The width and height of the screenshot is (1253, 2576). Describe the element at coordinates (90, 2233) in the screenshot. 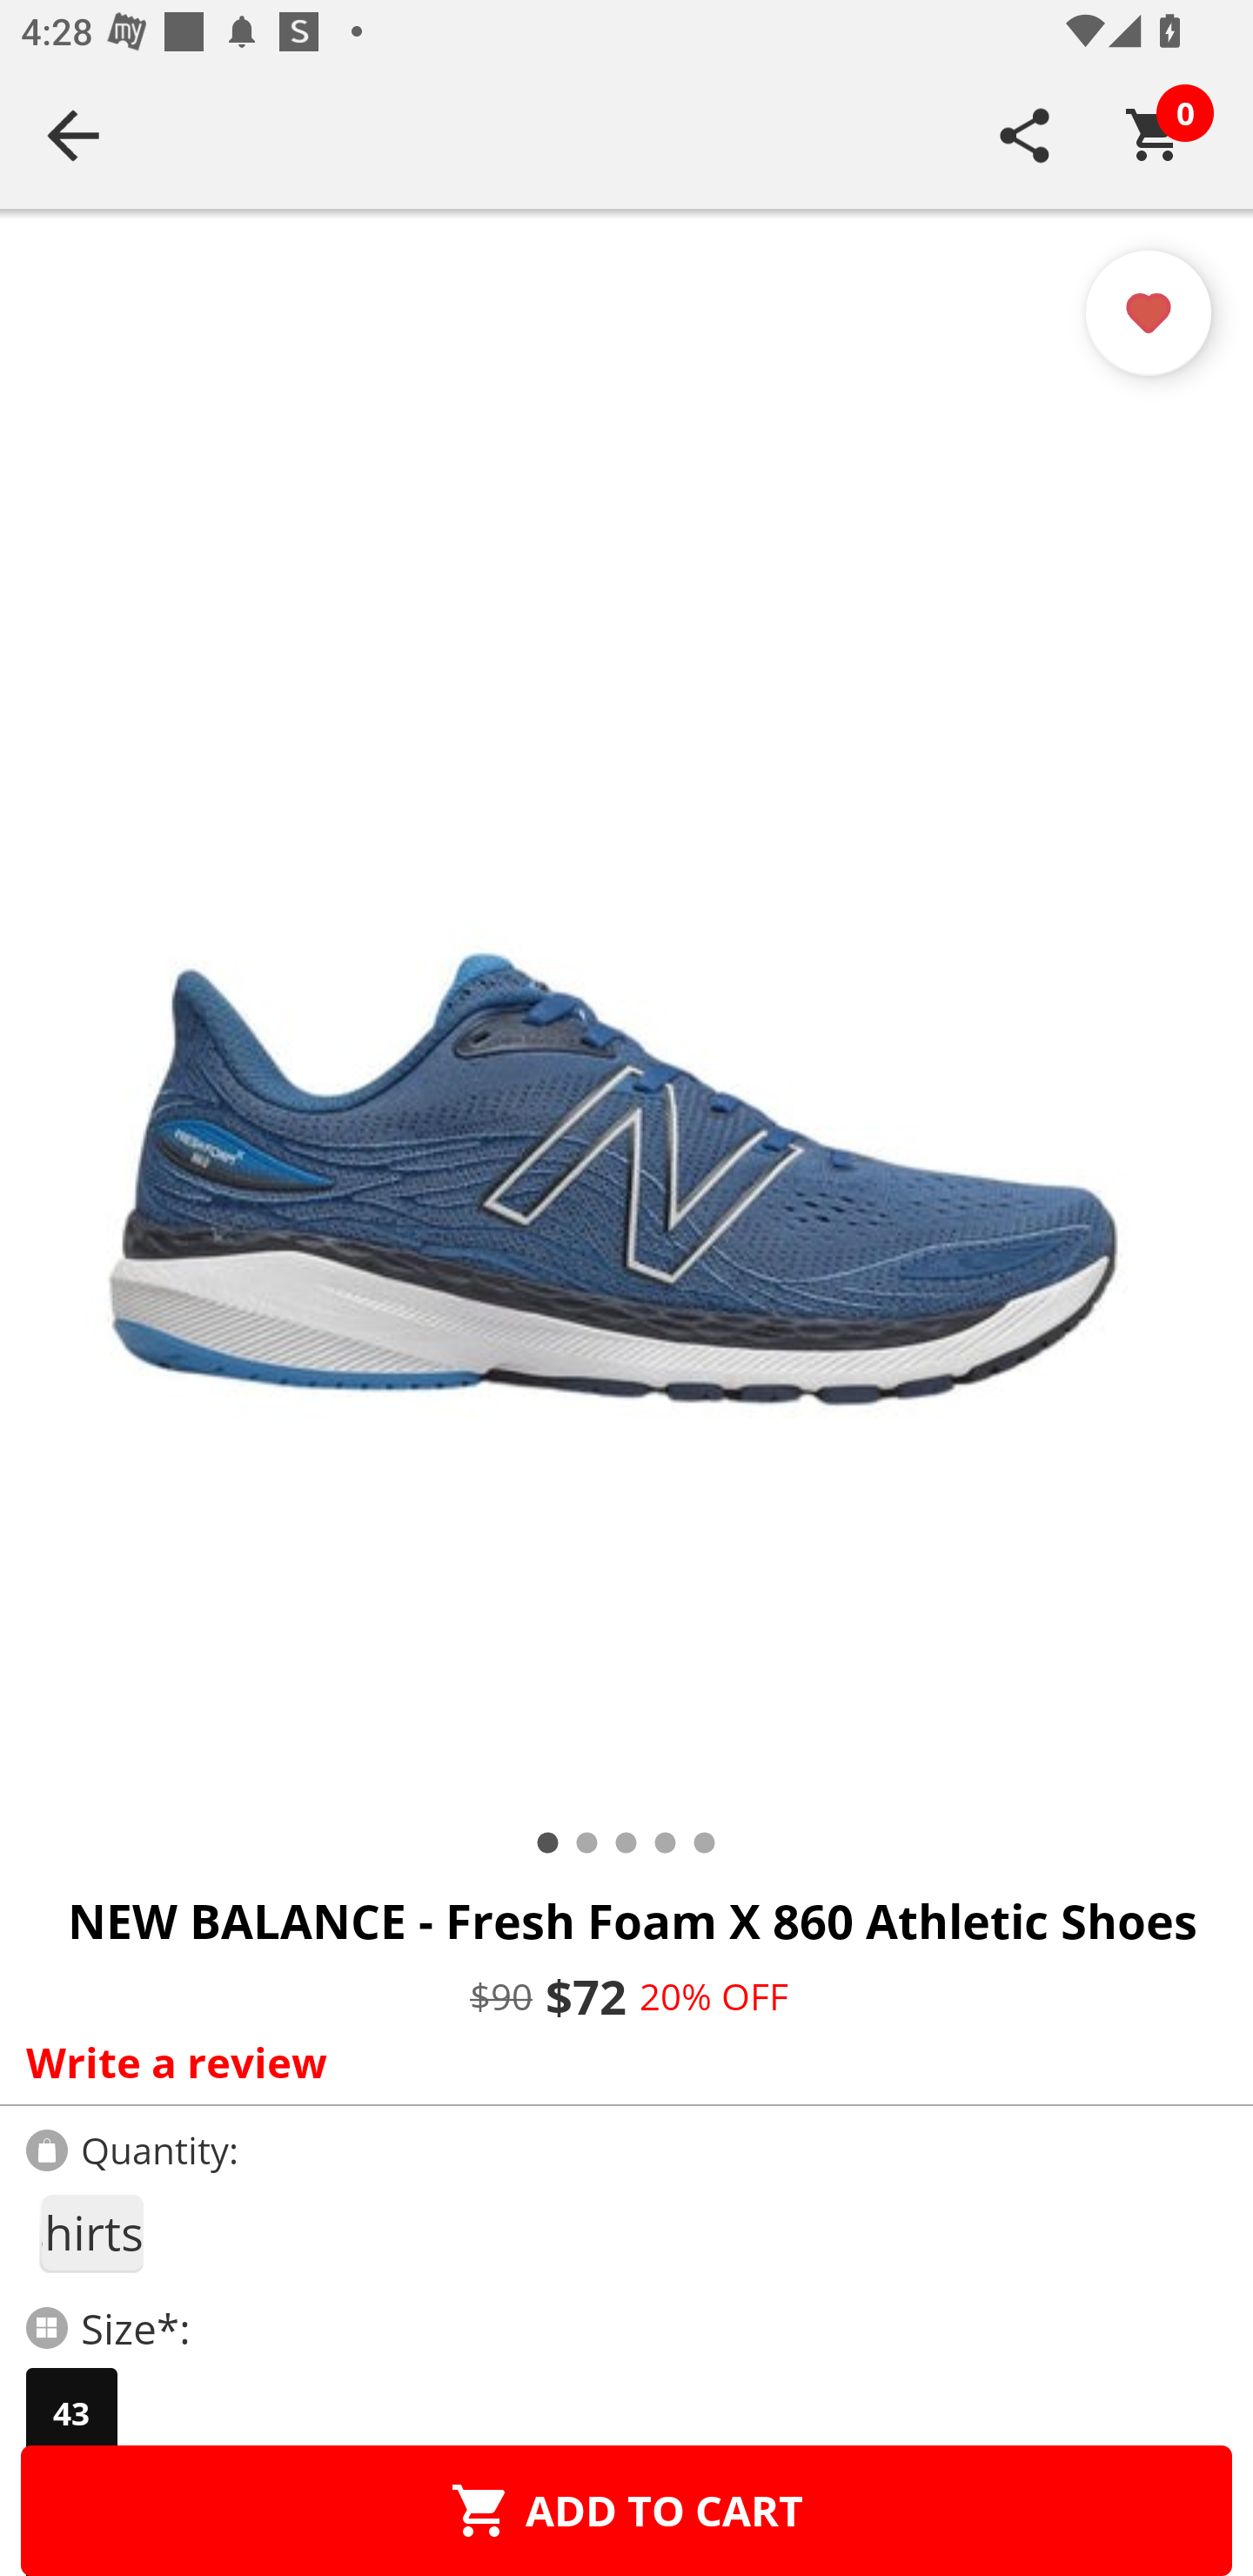

I see `1man shirts` at that location.